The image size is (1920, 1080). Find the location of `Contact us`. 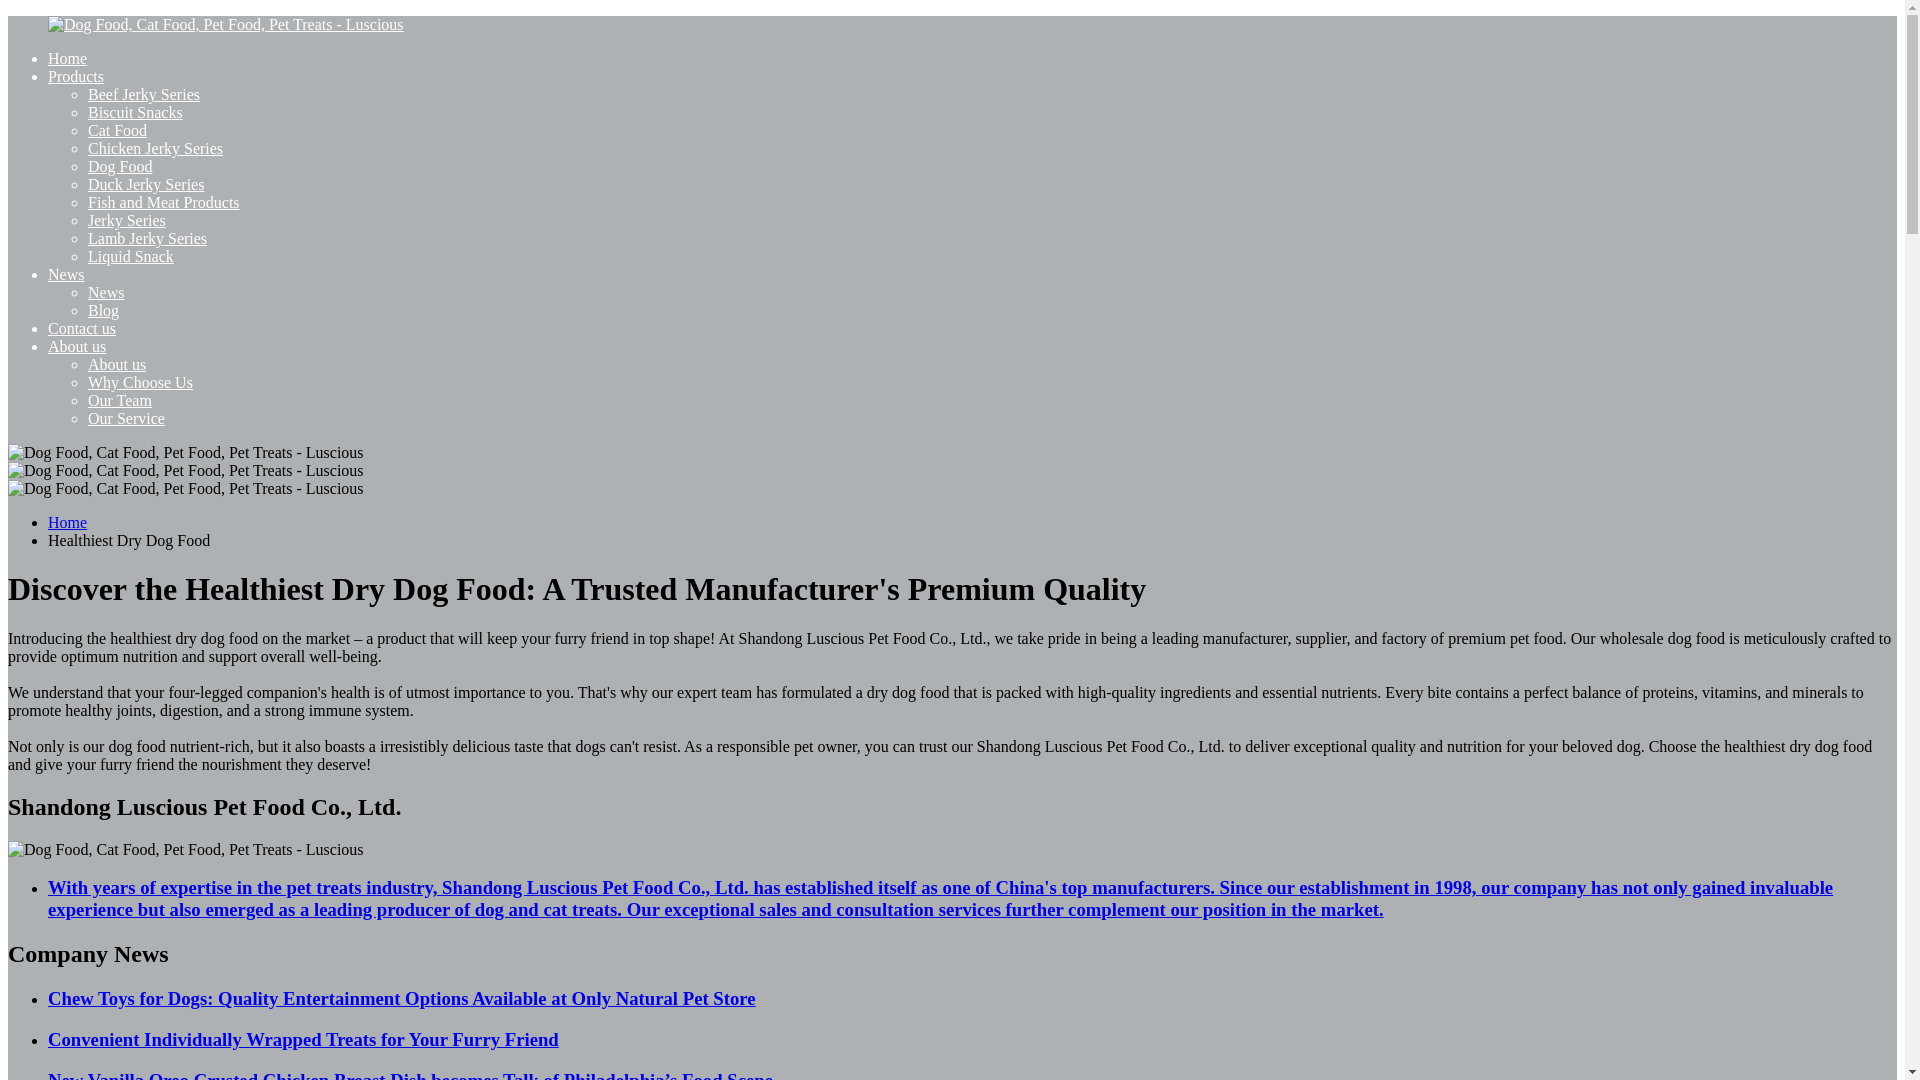

Contact us is located at coordinates (82, 328).